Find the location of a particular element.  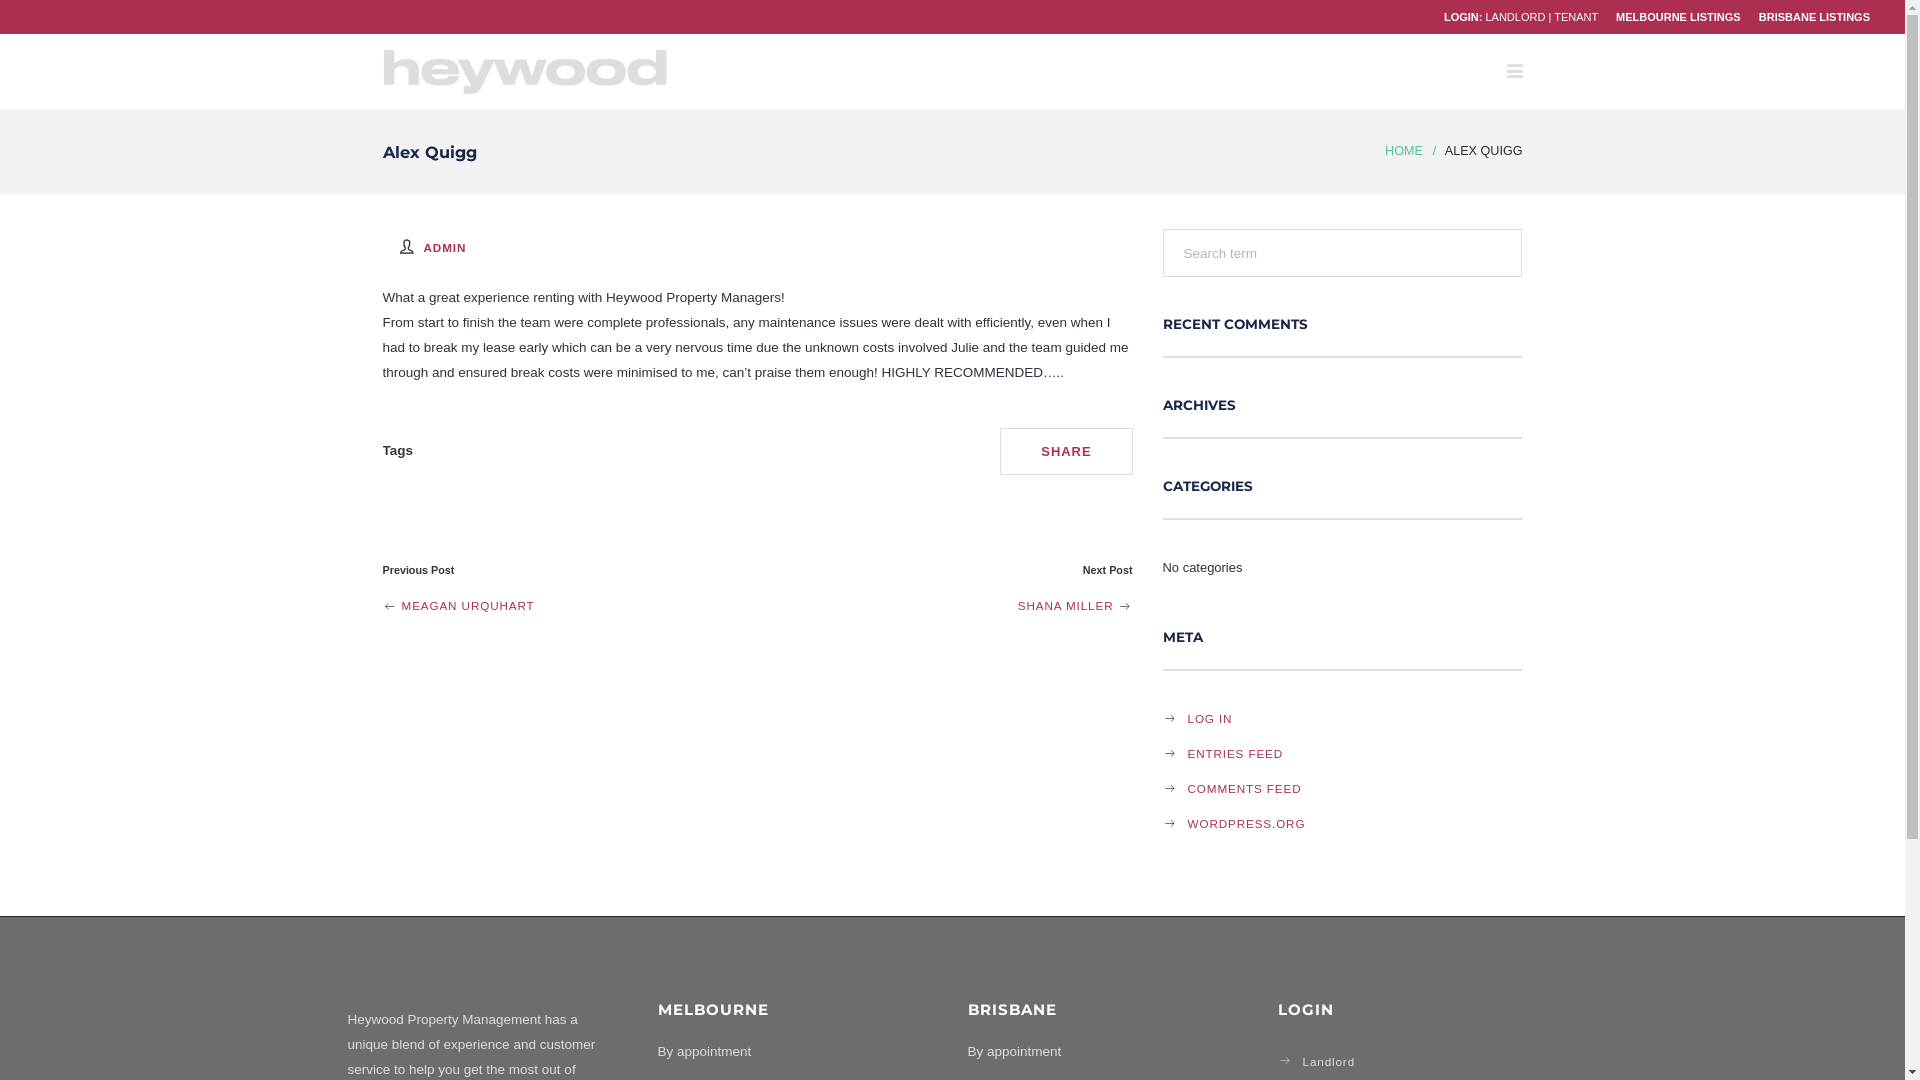

TENANT is located at coordinates (1576, 17).